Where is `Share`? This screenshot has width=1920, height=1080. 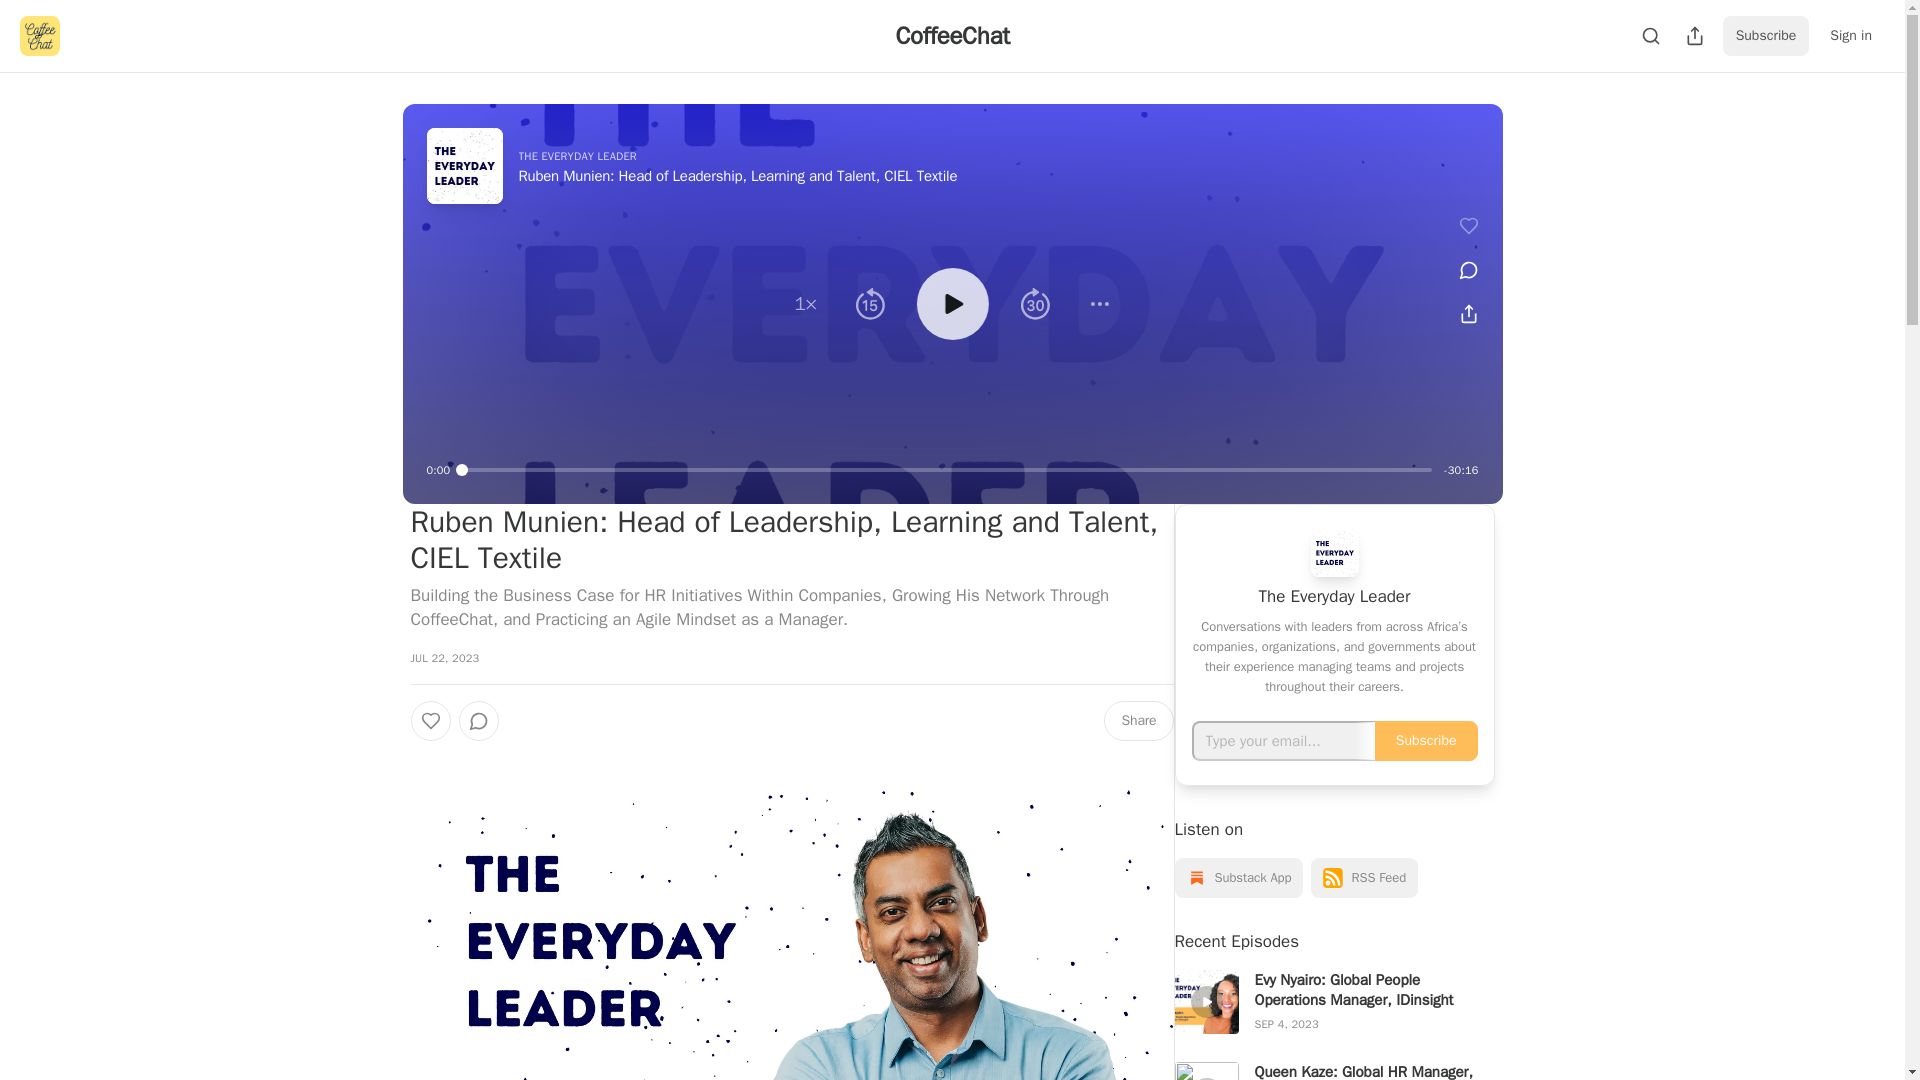
Share is located at coordinates (1138, 720).